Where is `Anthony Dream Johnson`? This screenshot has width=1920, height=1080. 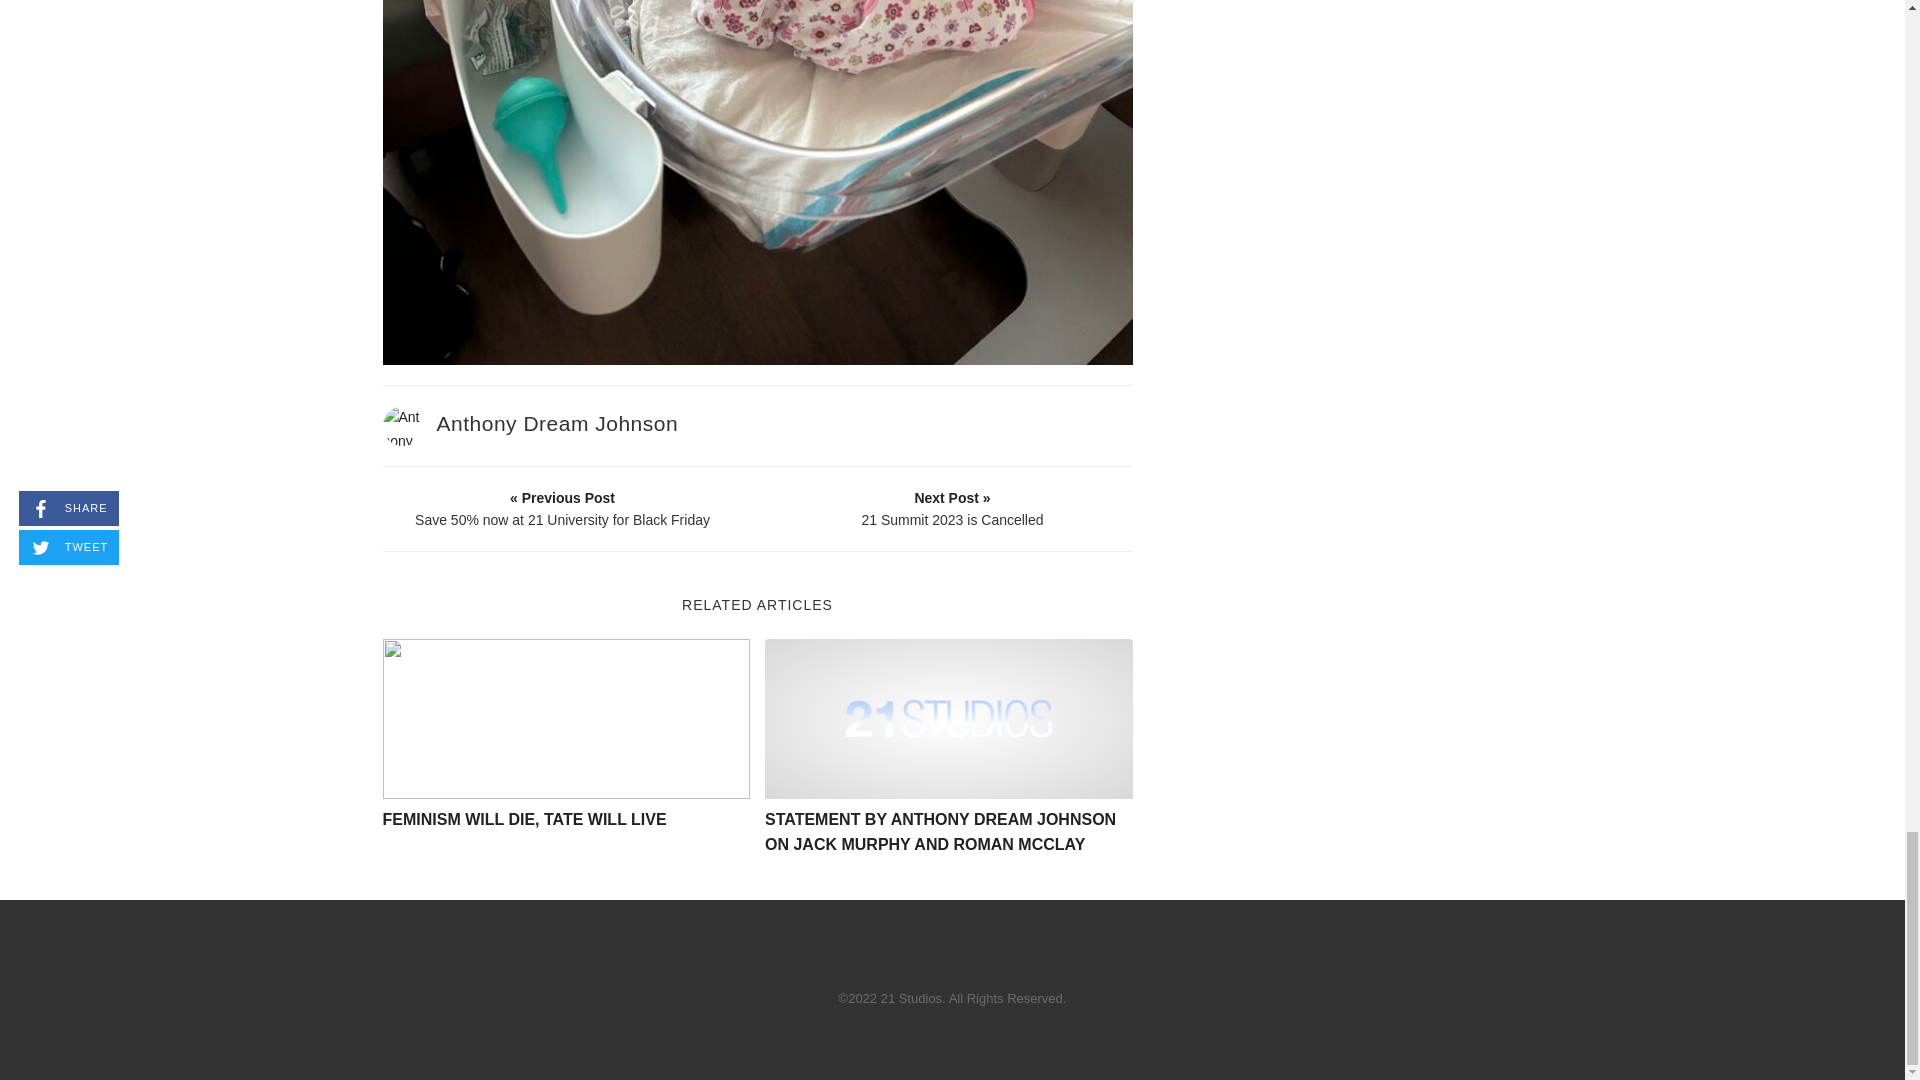
Anthony Dream Johnson is located at coordinates (556, 423).